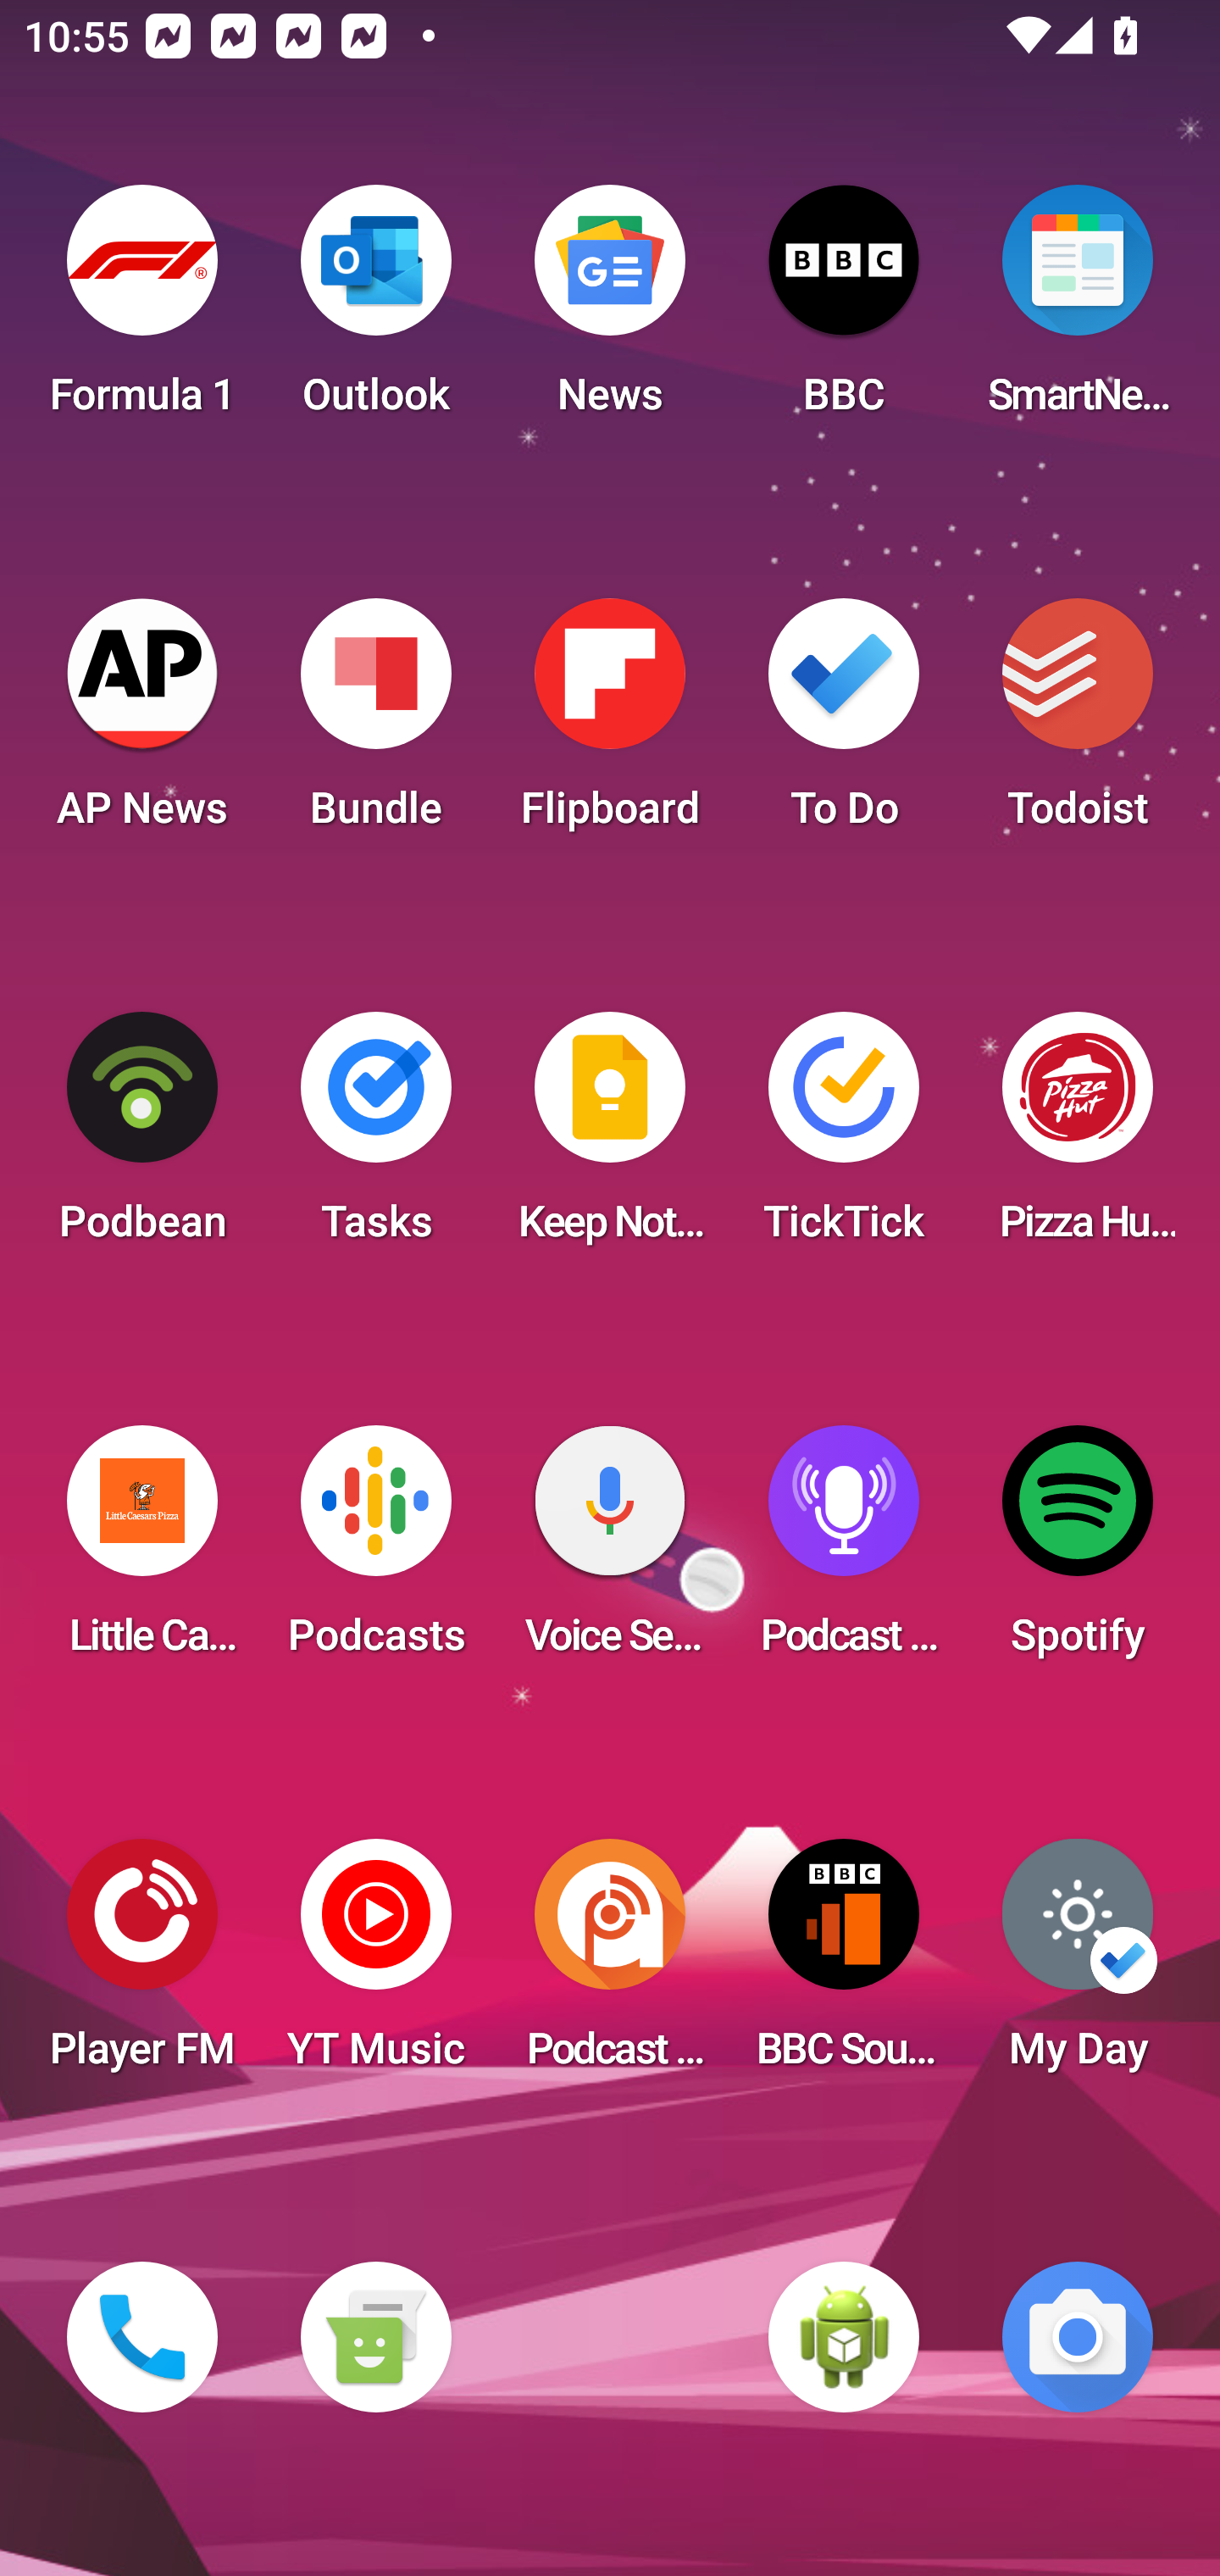  I want to click on YT Music, so click(375, 1964).